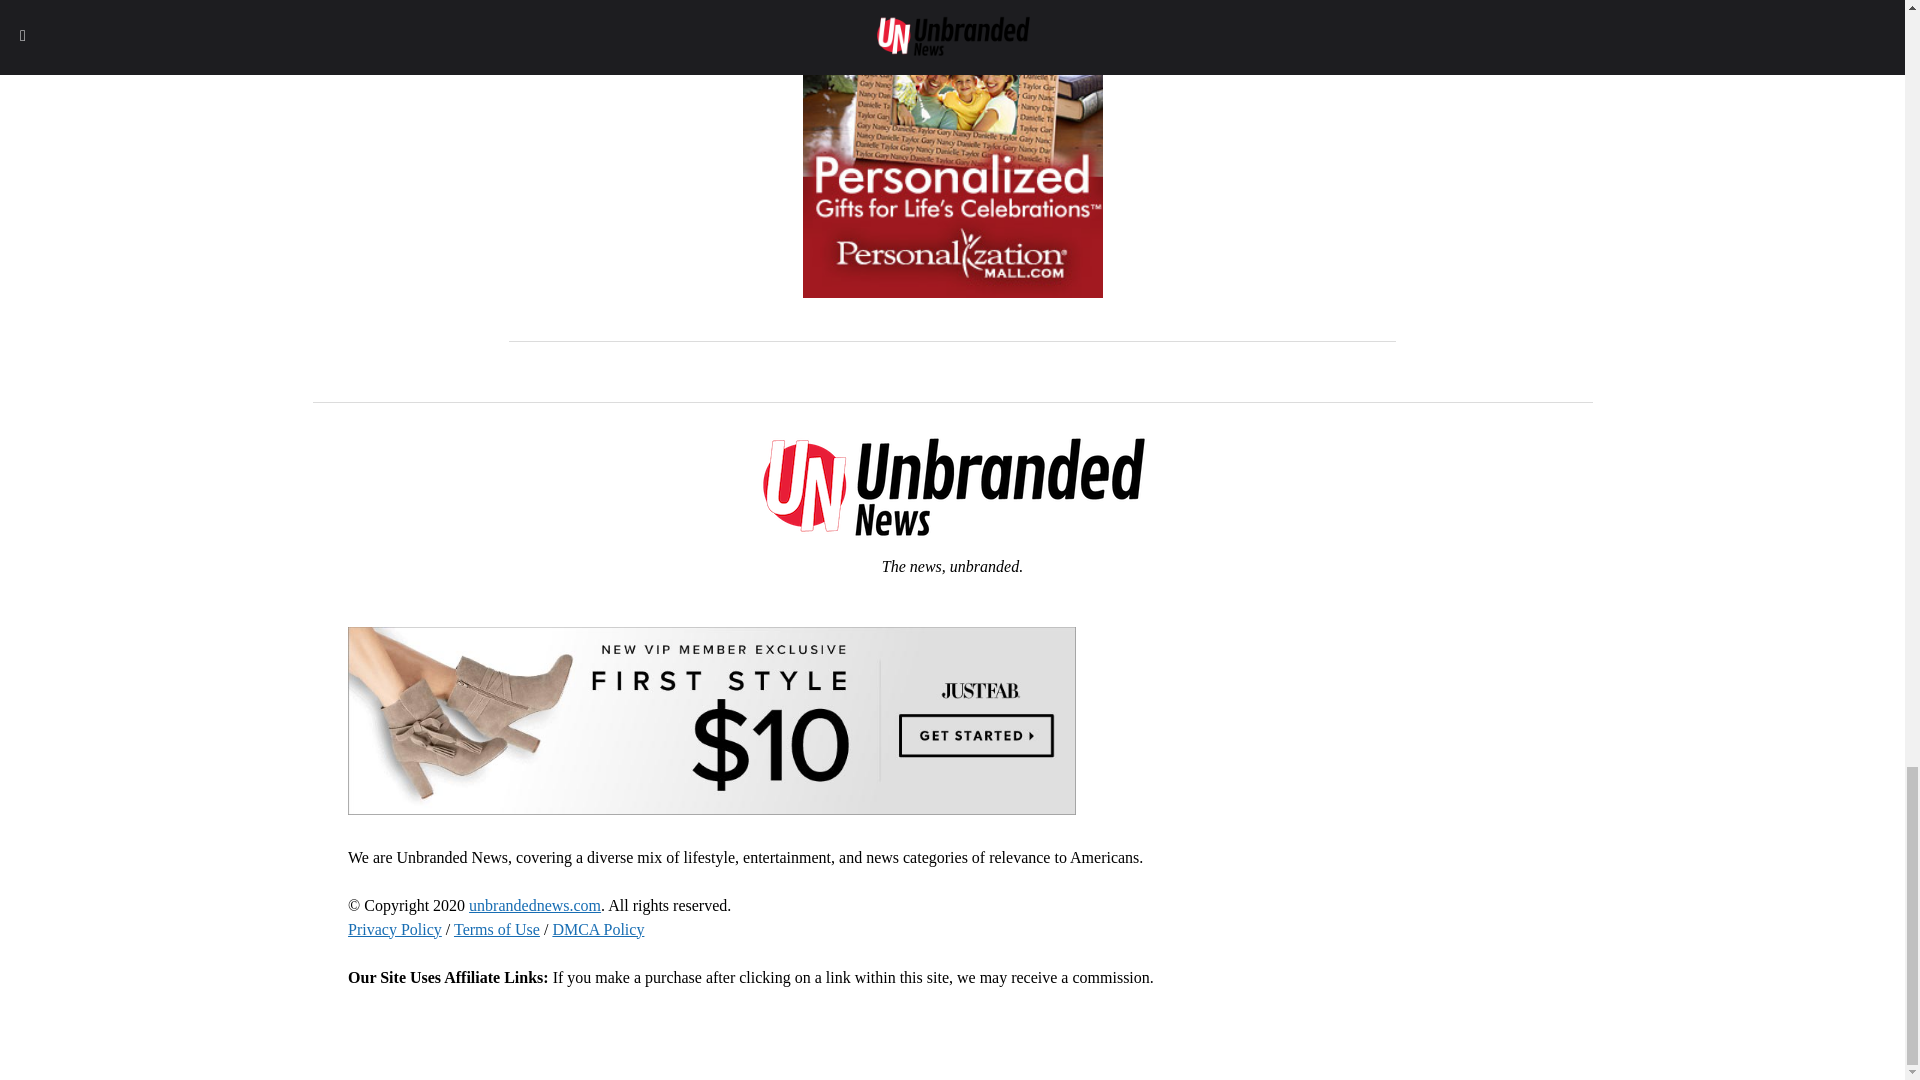  I want to click on Terms of Use, so click(496, 930).